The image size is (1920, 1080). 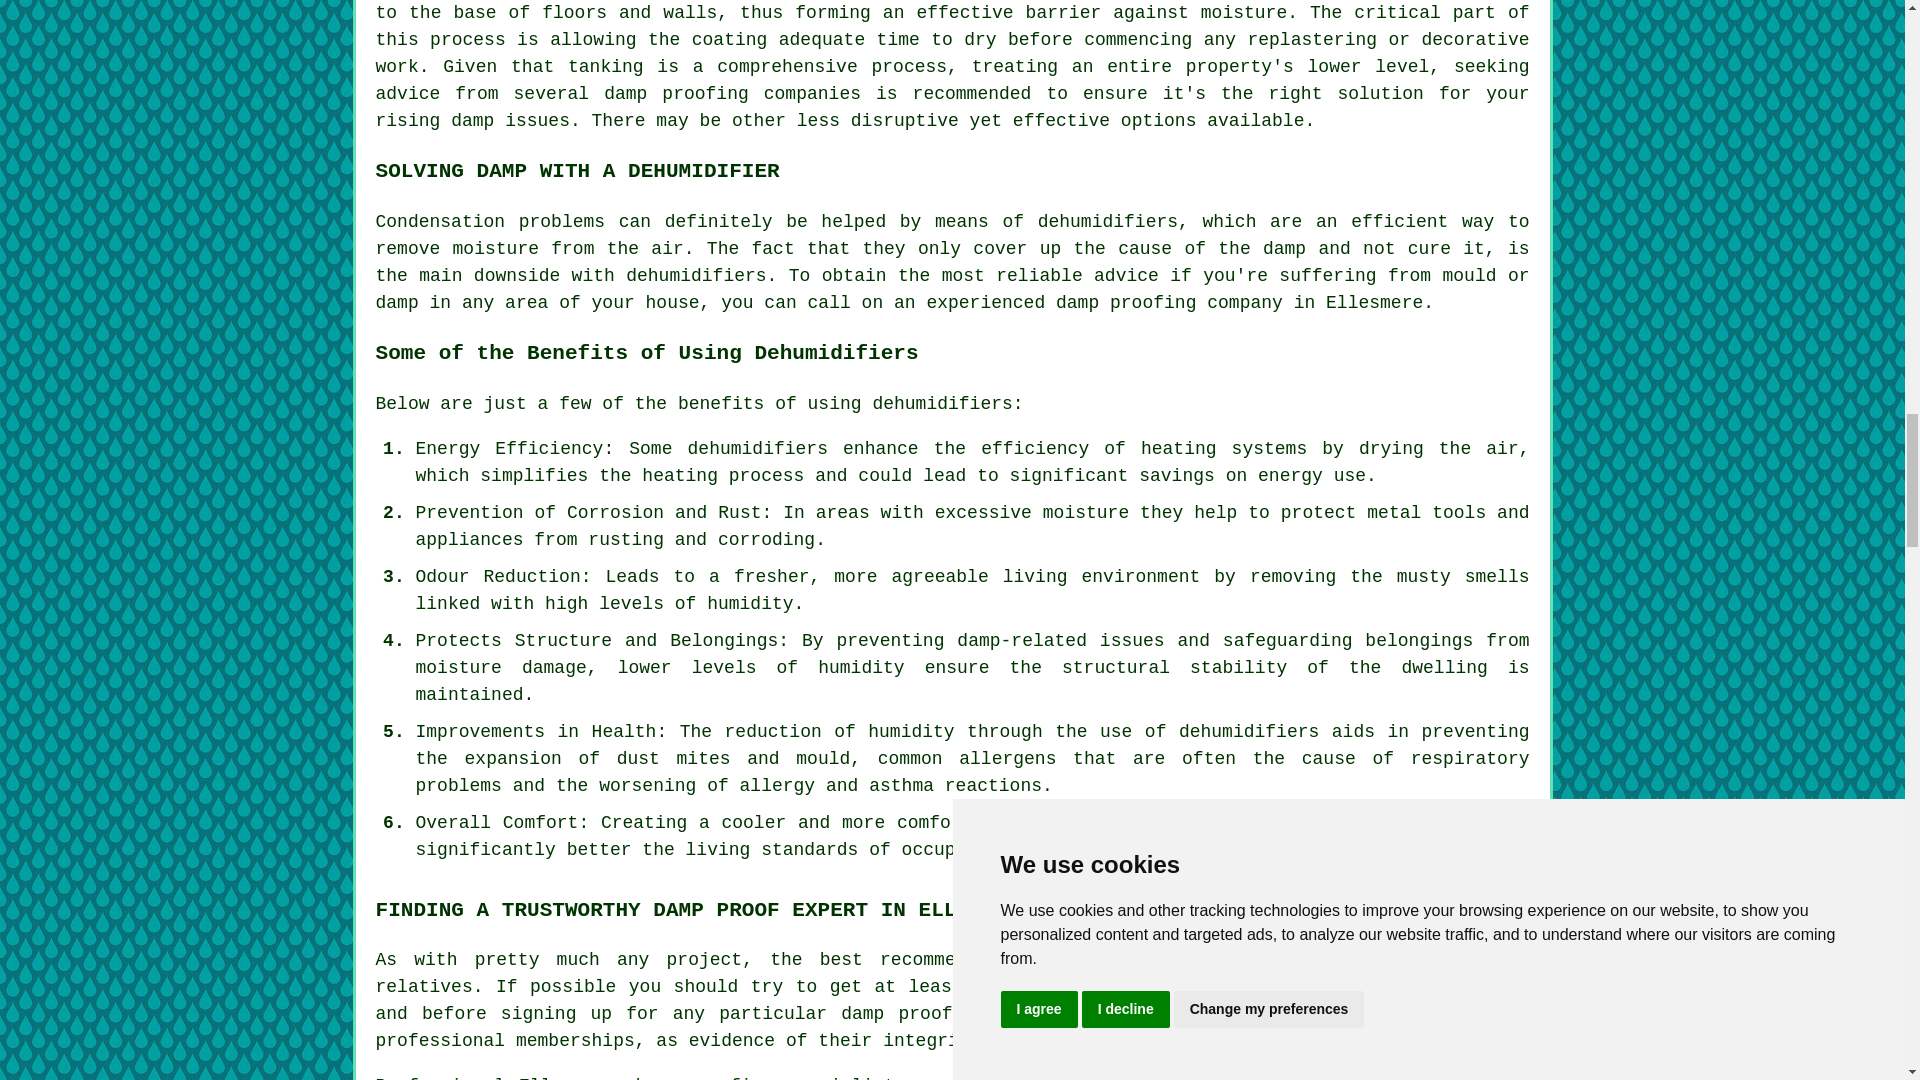 I want to click on dehumidifiers, so click(x=757, y=448).